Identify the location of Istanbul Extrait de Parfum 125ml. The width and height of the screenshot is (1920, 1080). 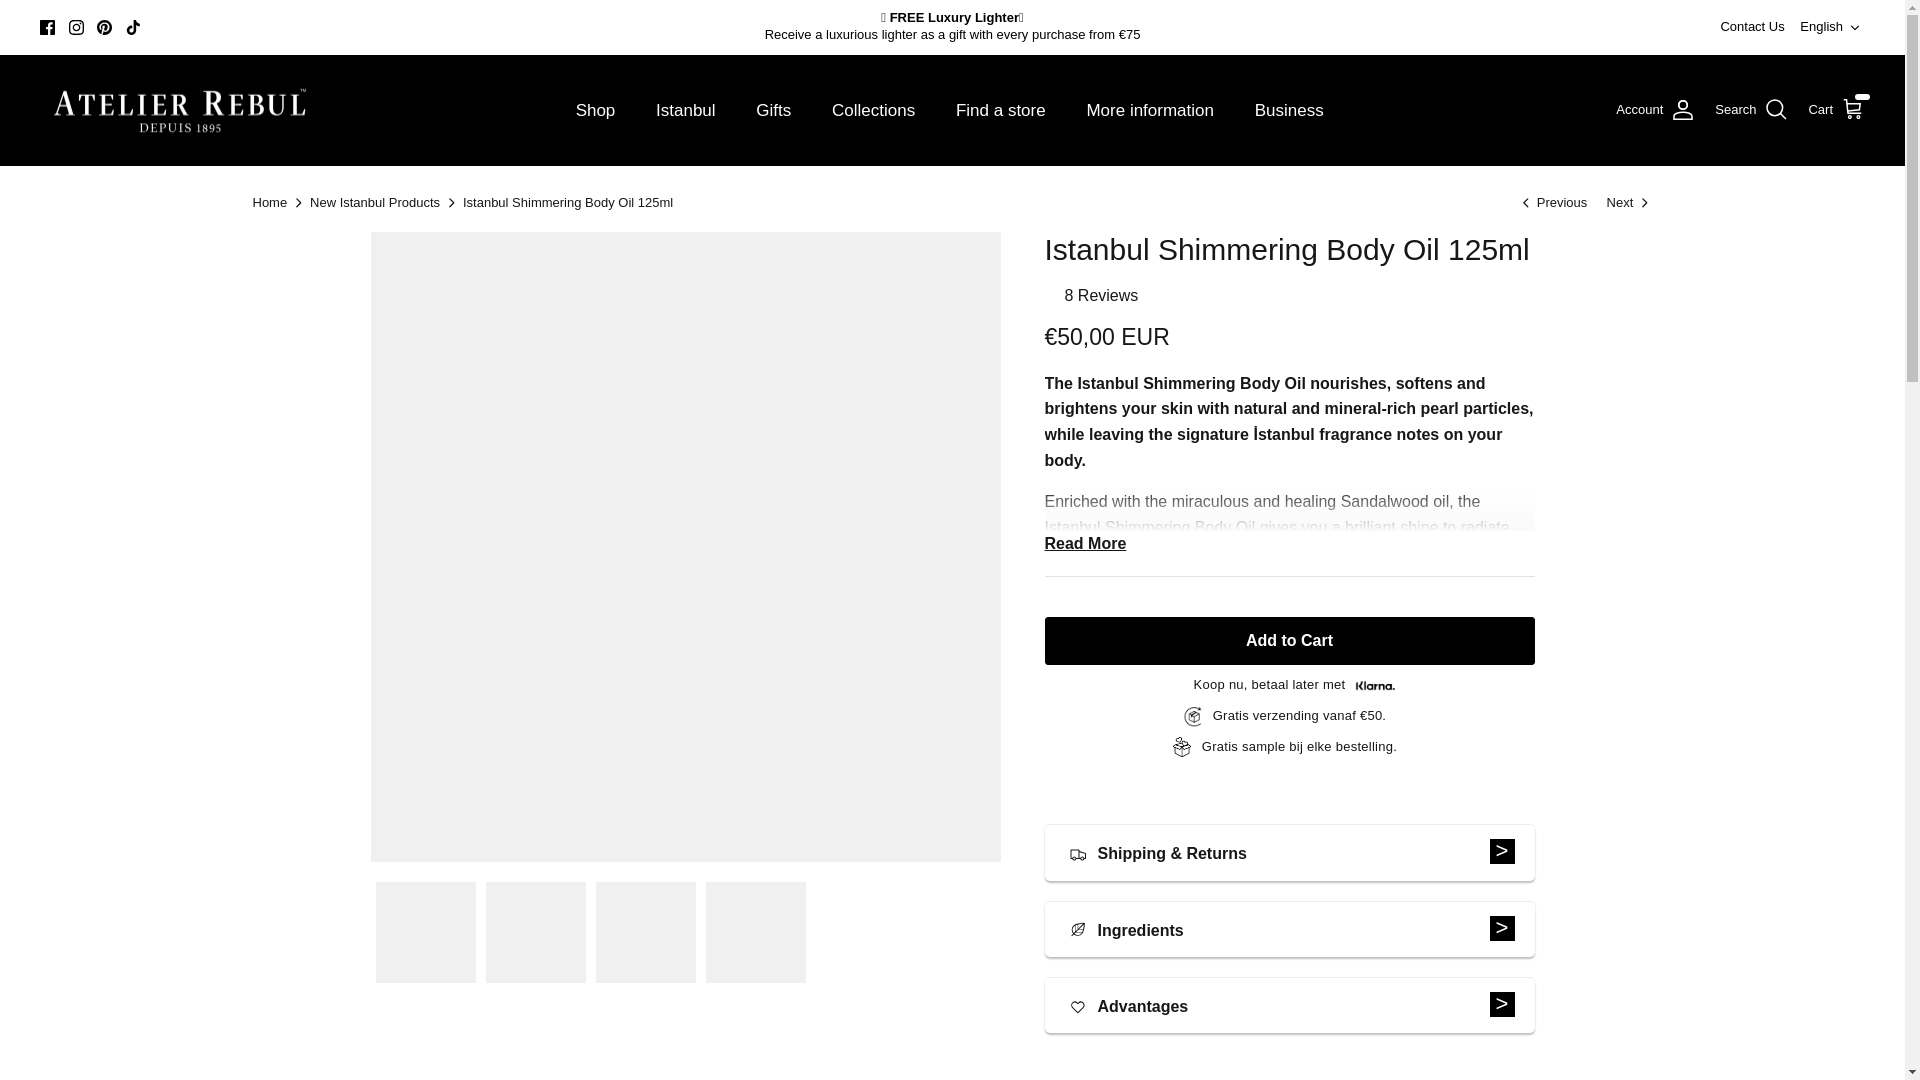
(1630, 202).